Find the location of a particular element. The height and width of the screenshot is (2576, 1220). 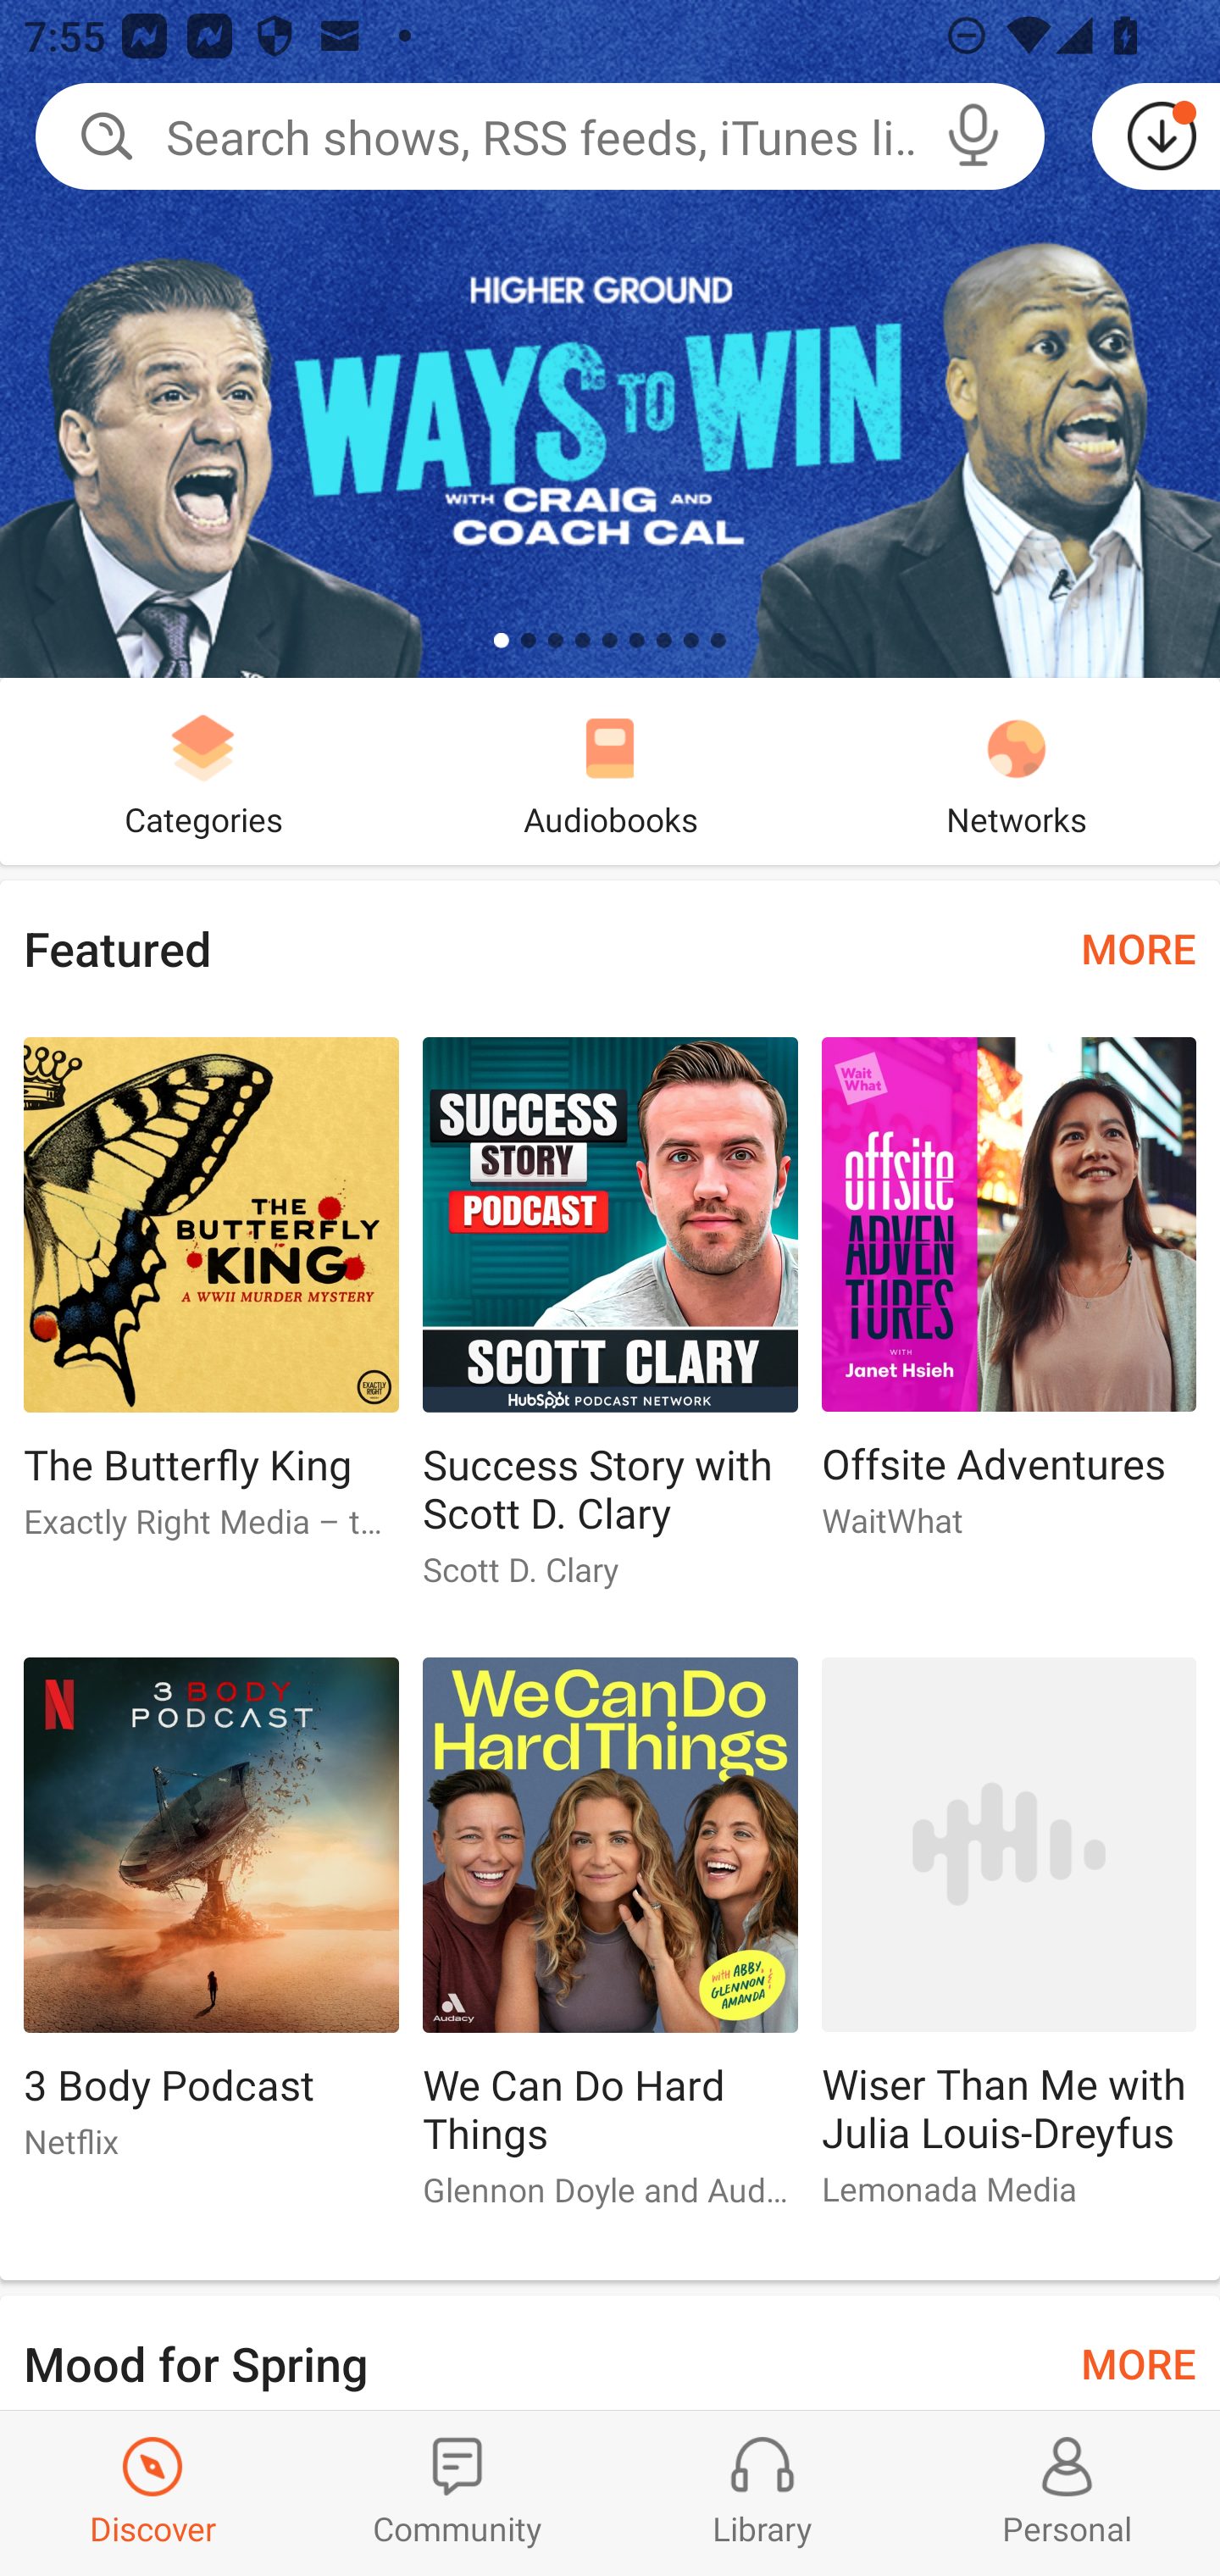

3 Body Podcast 3 Body Podcast Netflix is located at coordinates (210, 1921).